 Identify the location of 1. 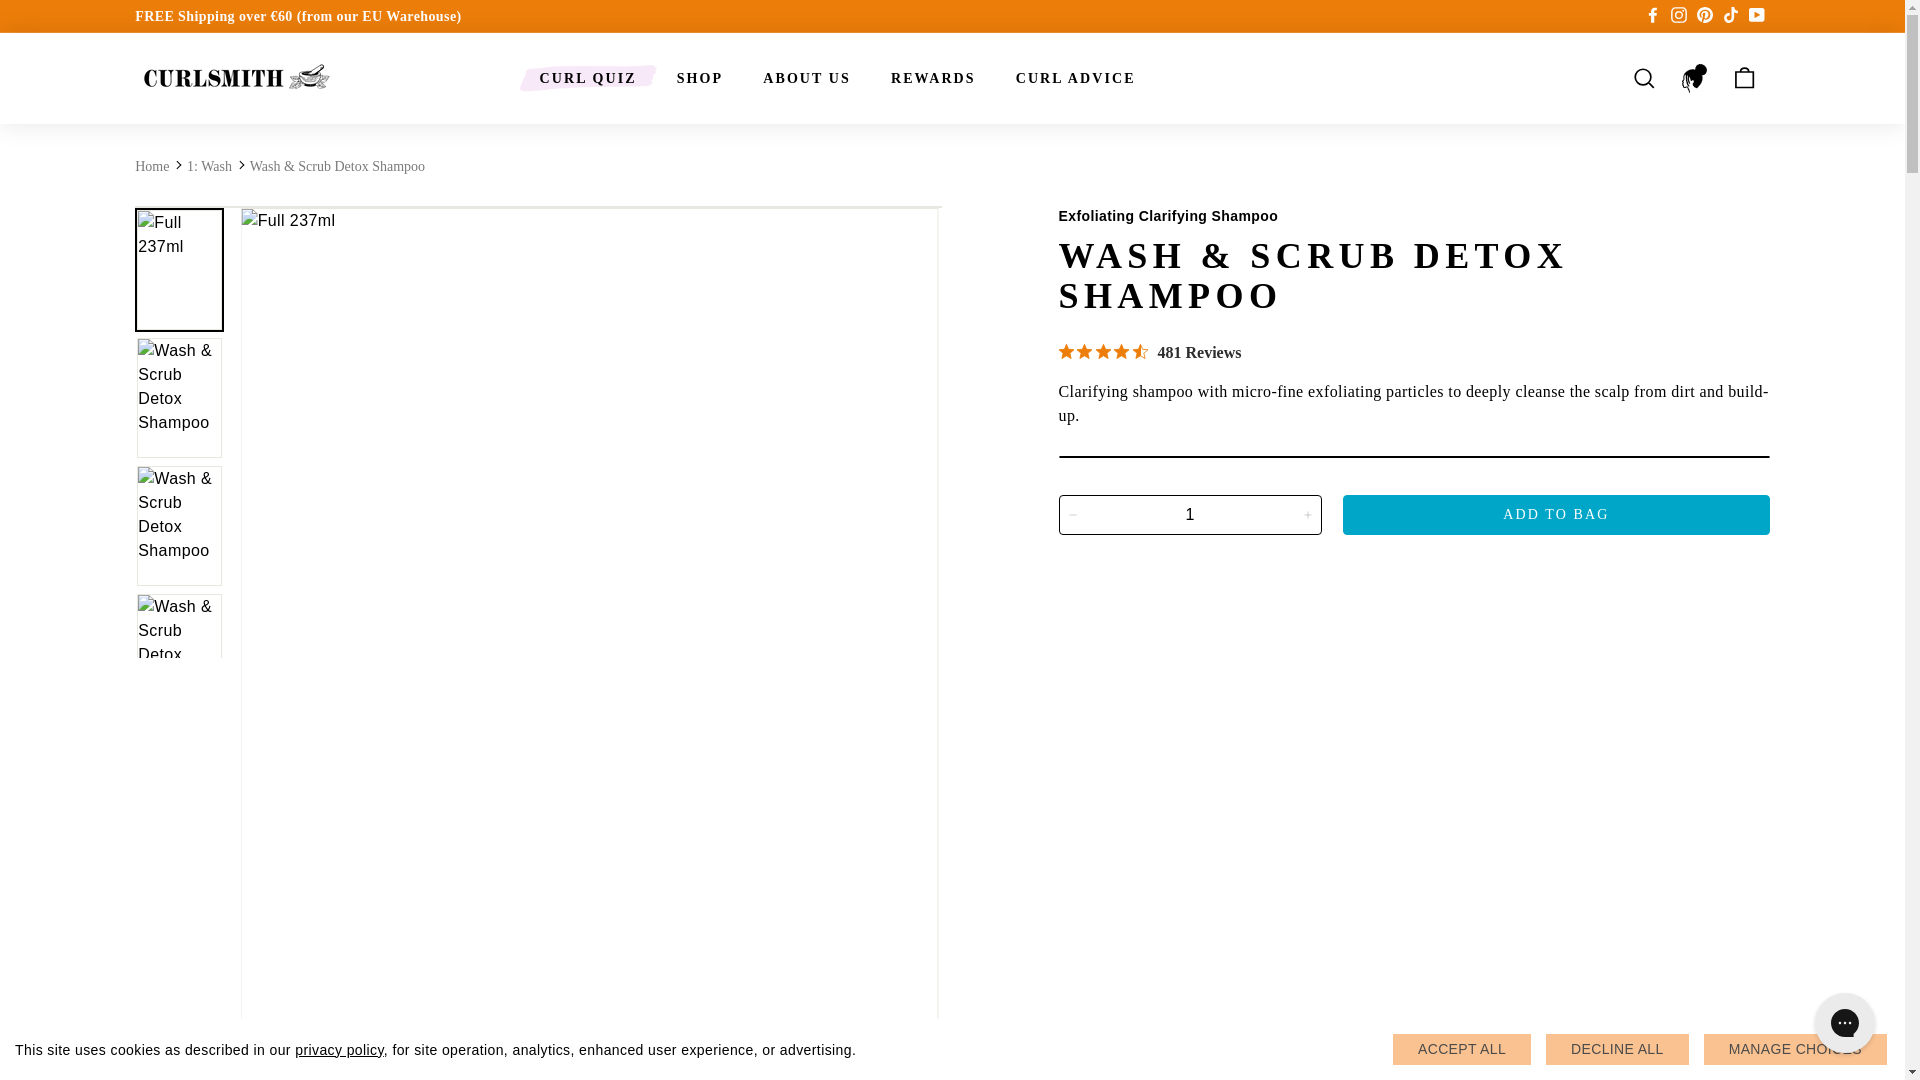
(1188, 514).